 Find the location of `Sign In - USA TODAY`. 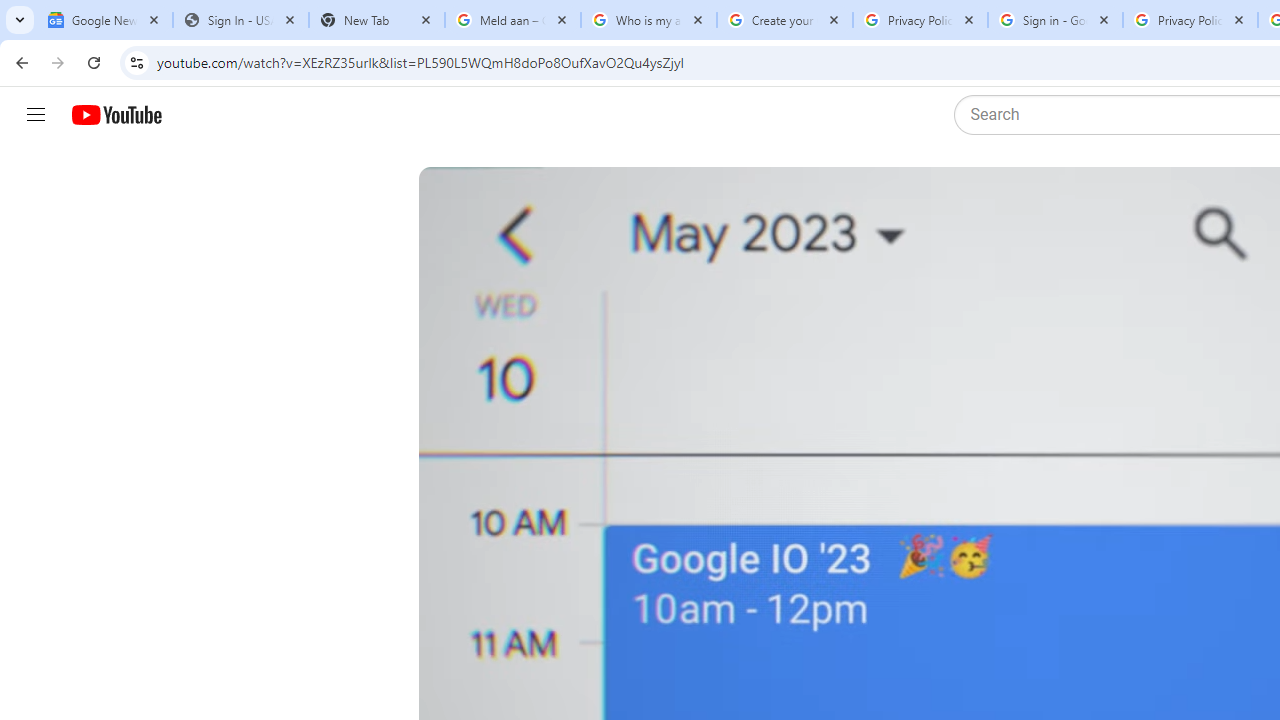

Sign In - USA TODAY is located at coordinates (240, 20).